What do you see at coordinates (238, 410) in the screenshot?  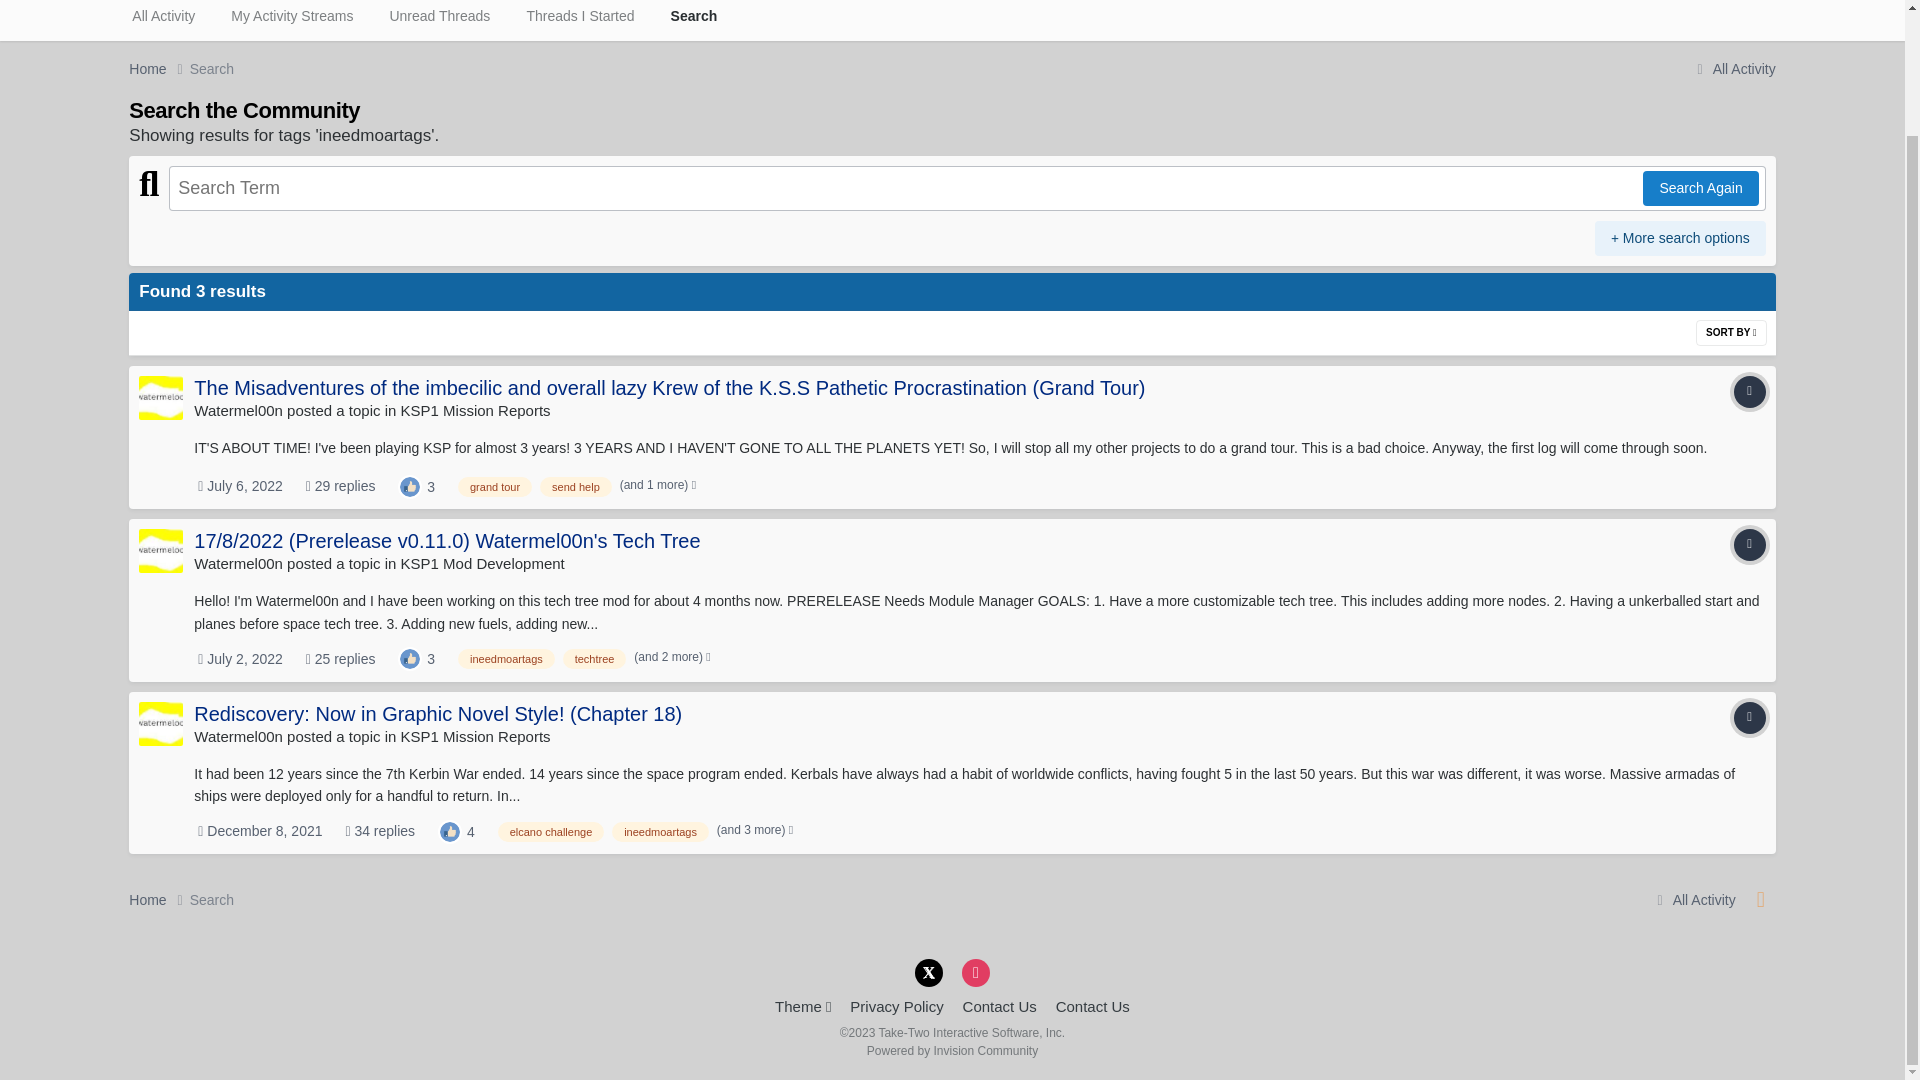 I see `Go to Watermel00n's profile` at bounding box center [238, 410].